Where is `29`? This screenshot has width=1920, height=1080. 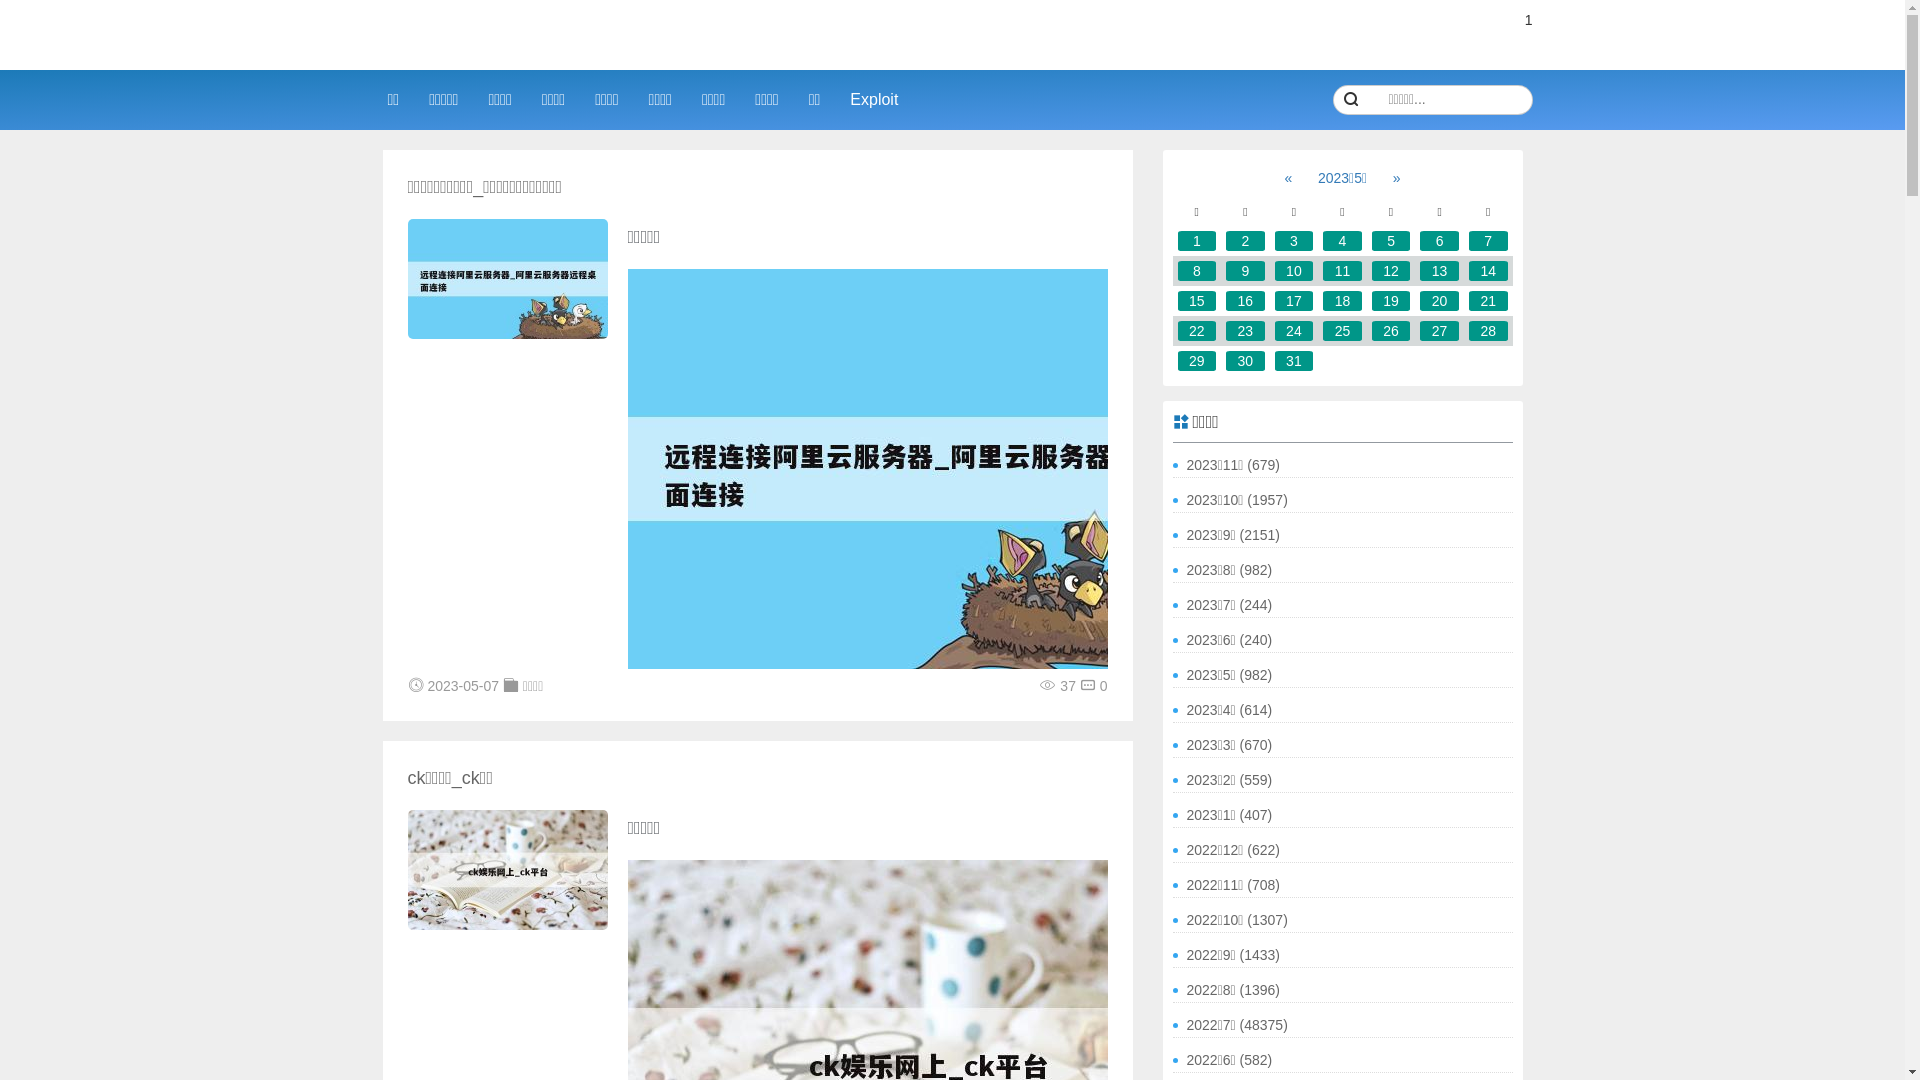
29 is located at coordinates (1198, 361).